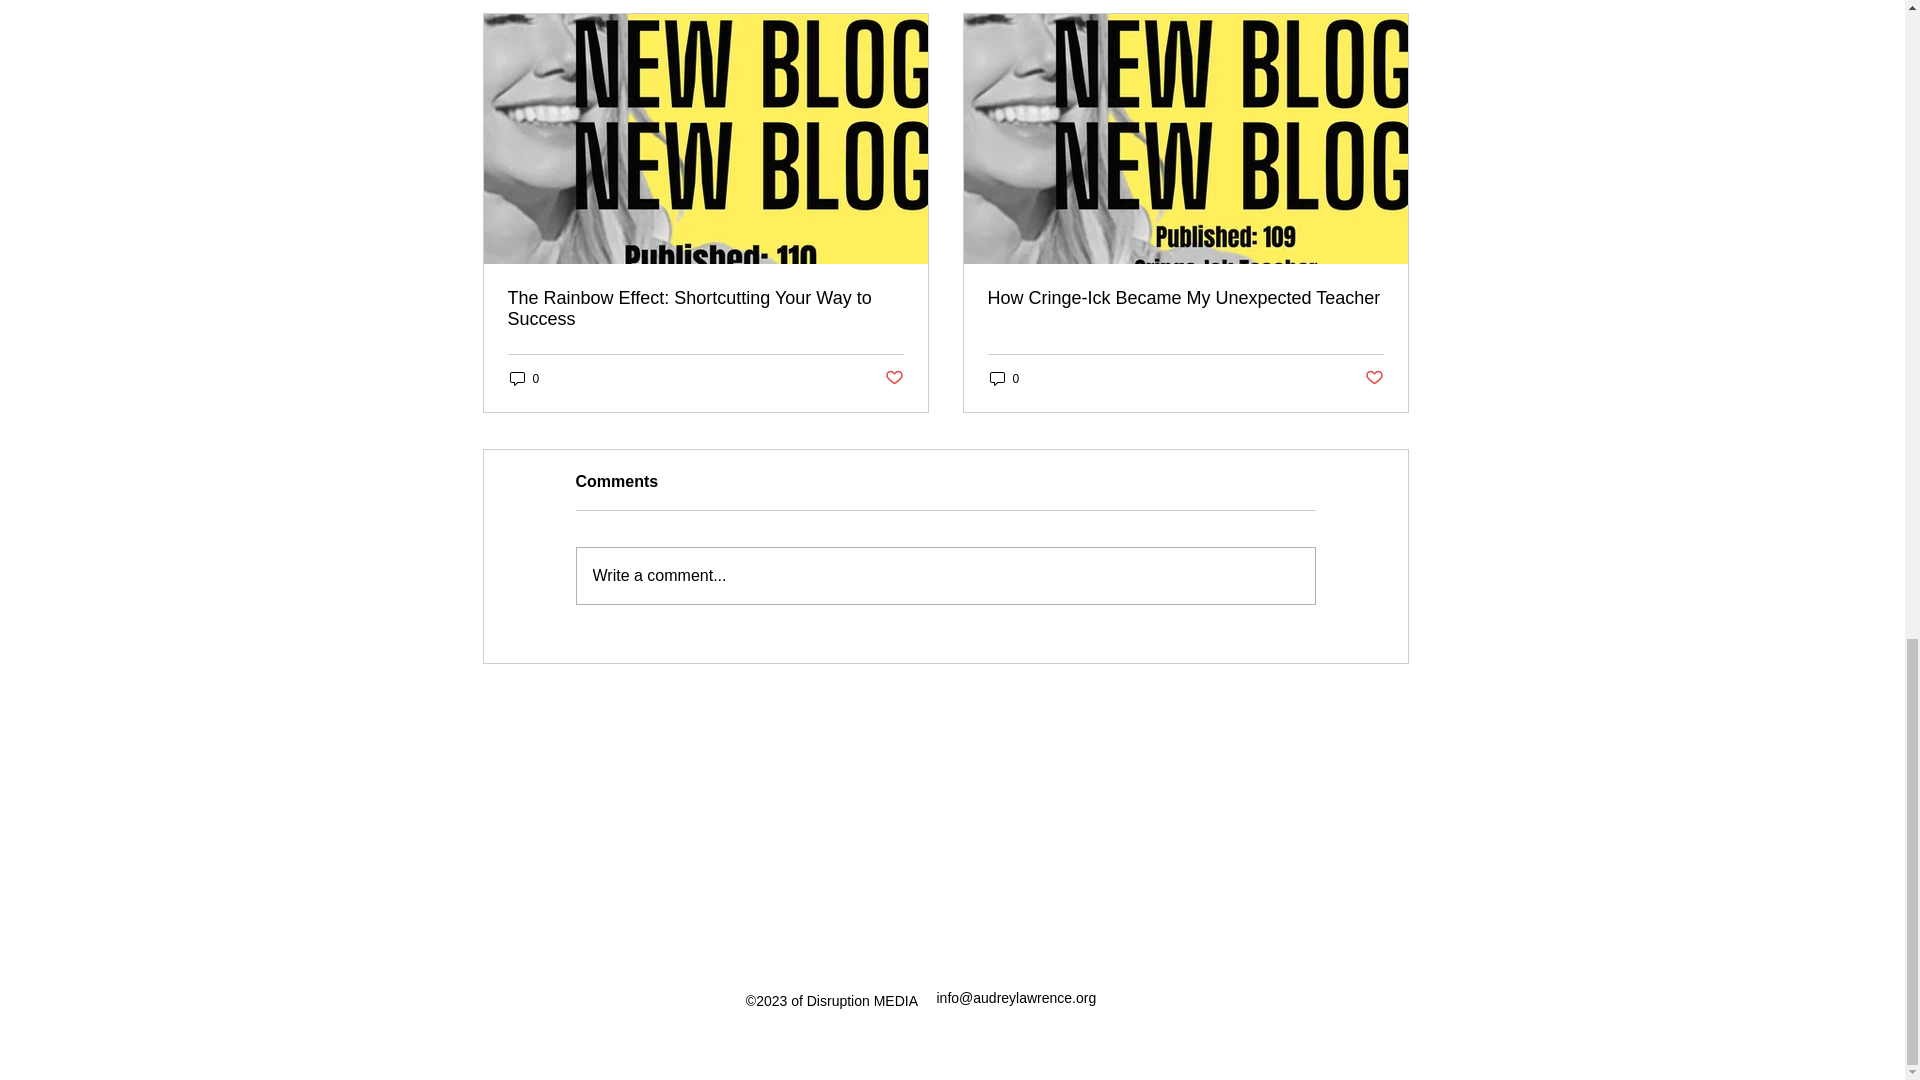 This screenshot has width=1920, height=1080. Describe the element at coordinates (706, 309) in the screenshot. I see `The Rainbow Effect: Shortcutting Your Way to Success` at that location.